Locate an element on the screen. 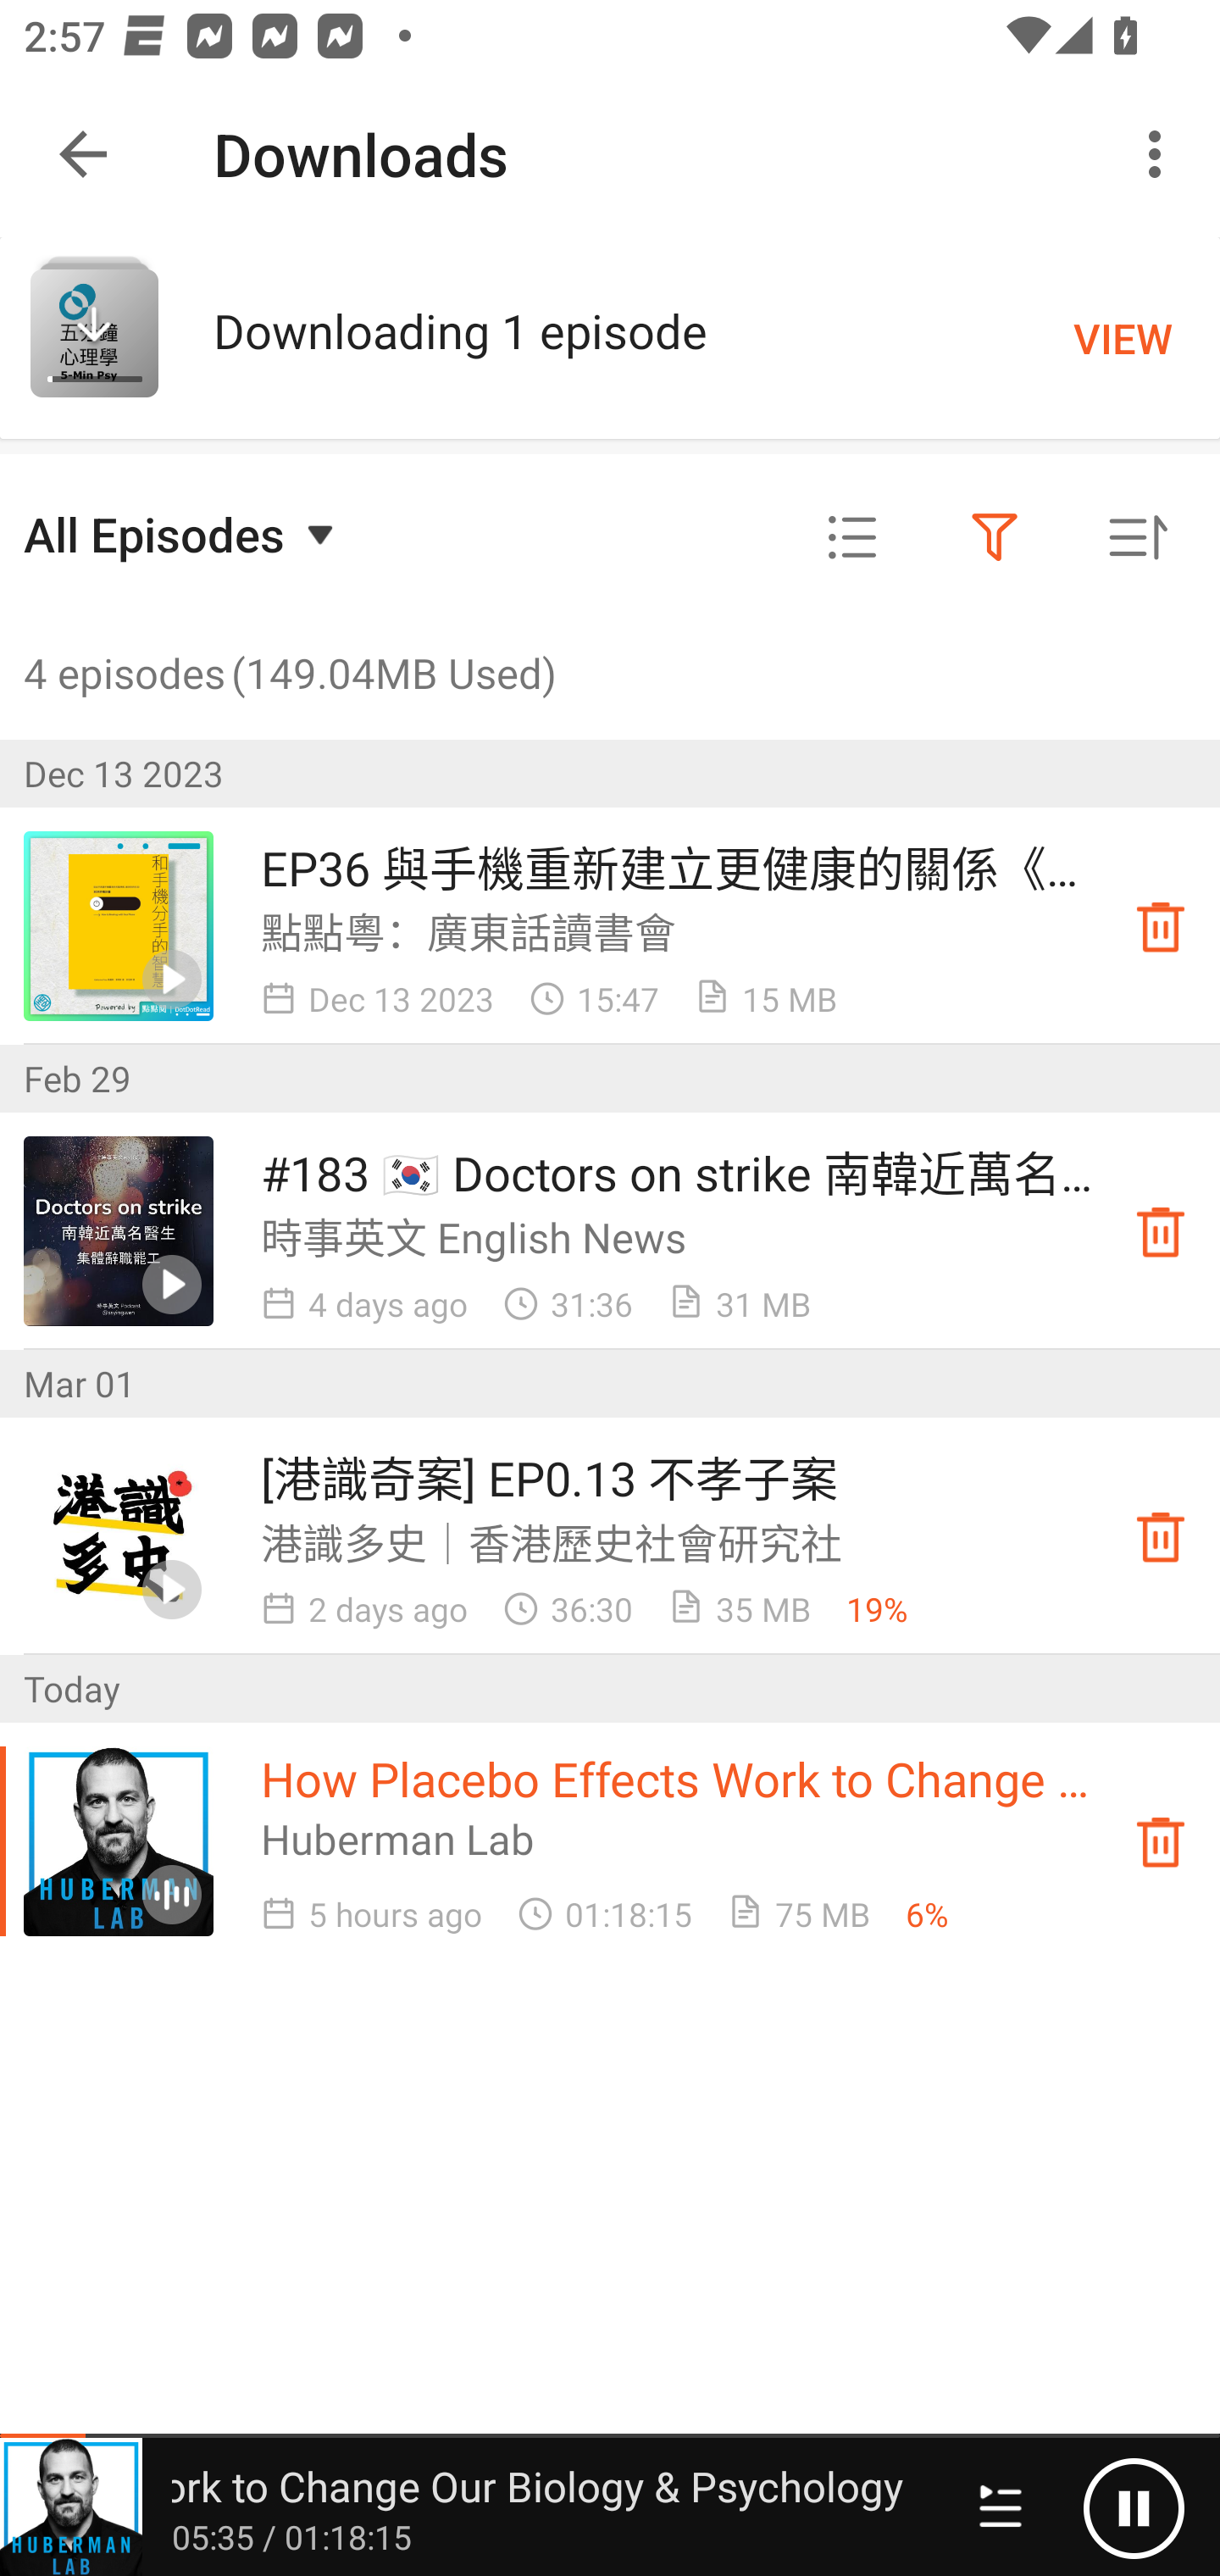 This screenshot has width=1220, height=2576. All Episodes is located at coordinates (183, 534).